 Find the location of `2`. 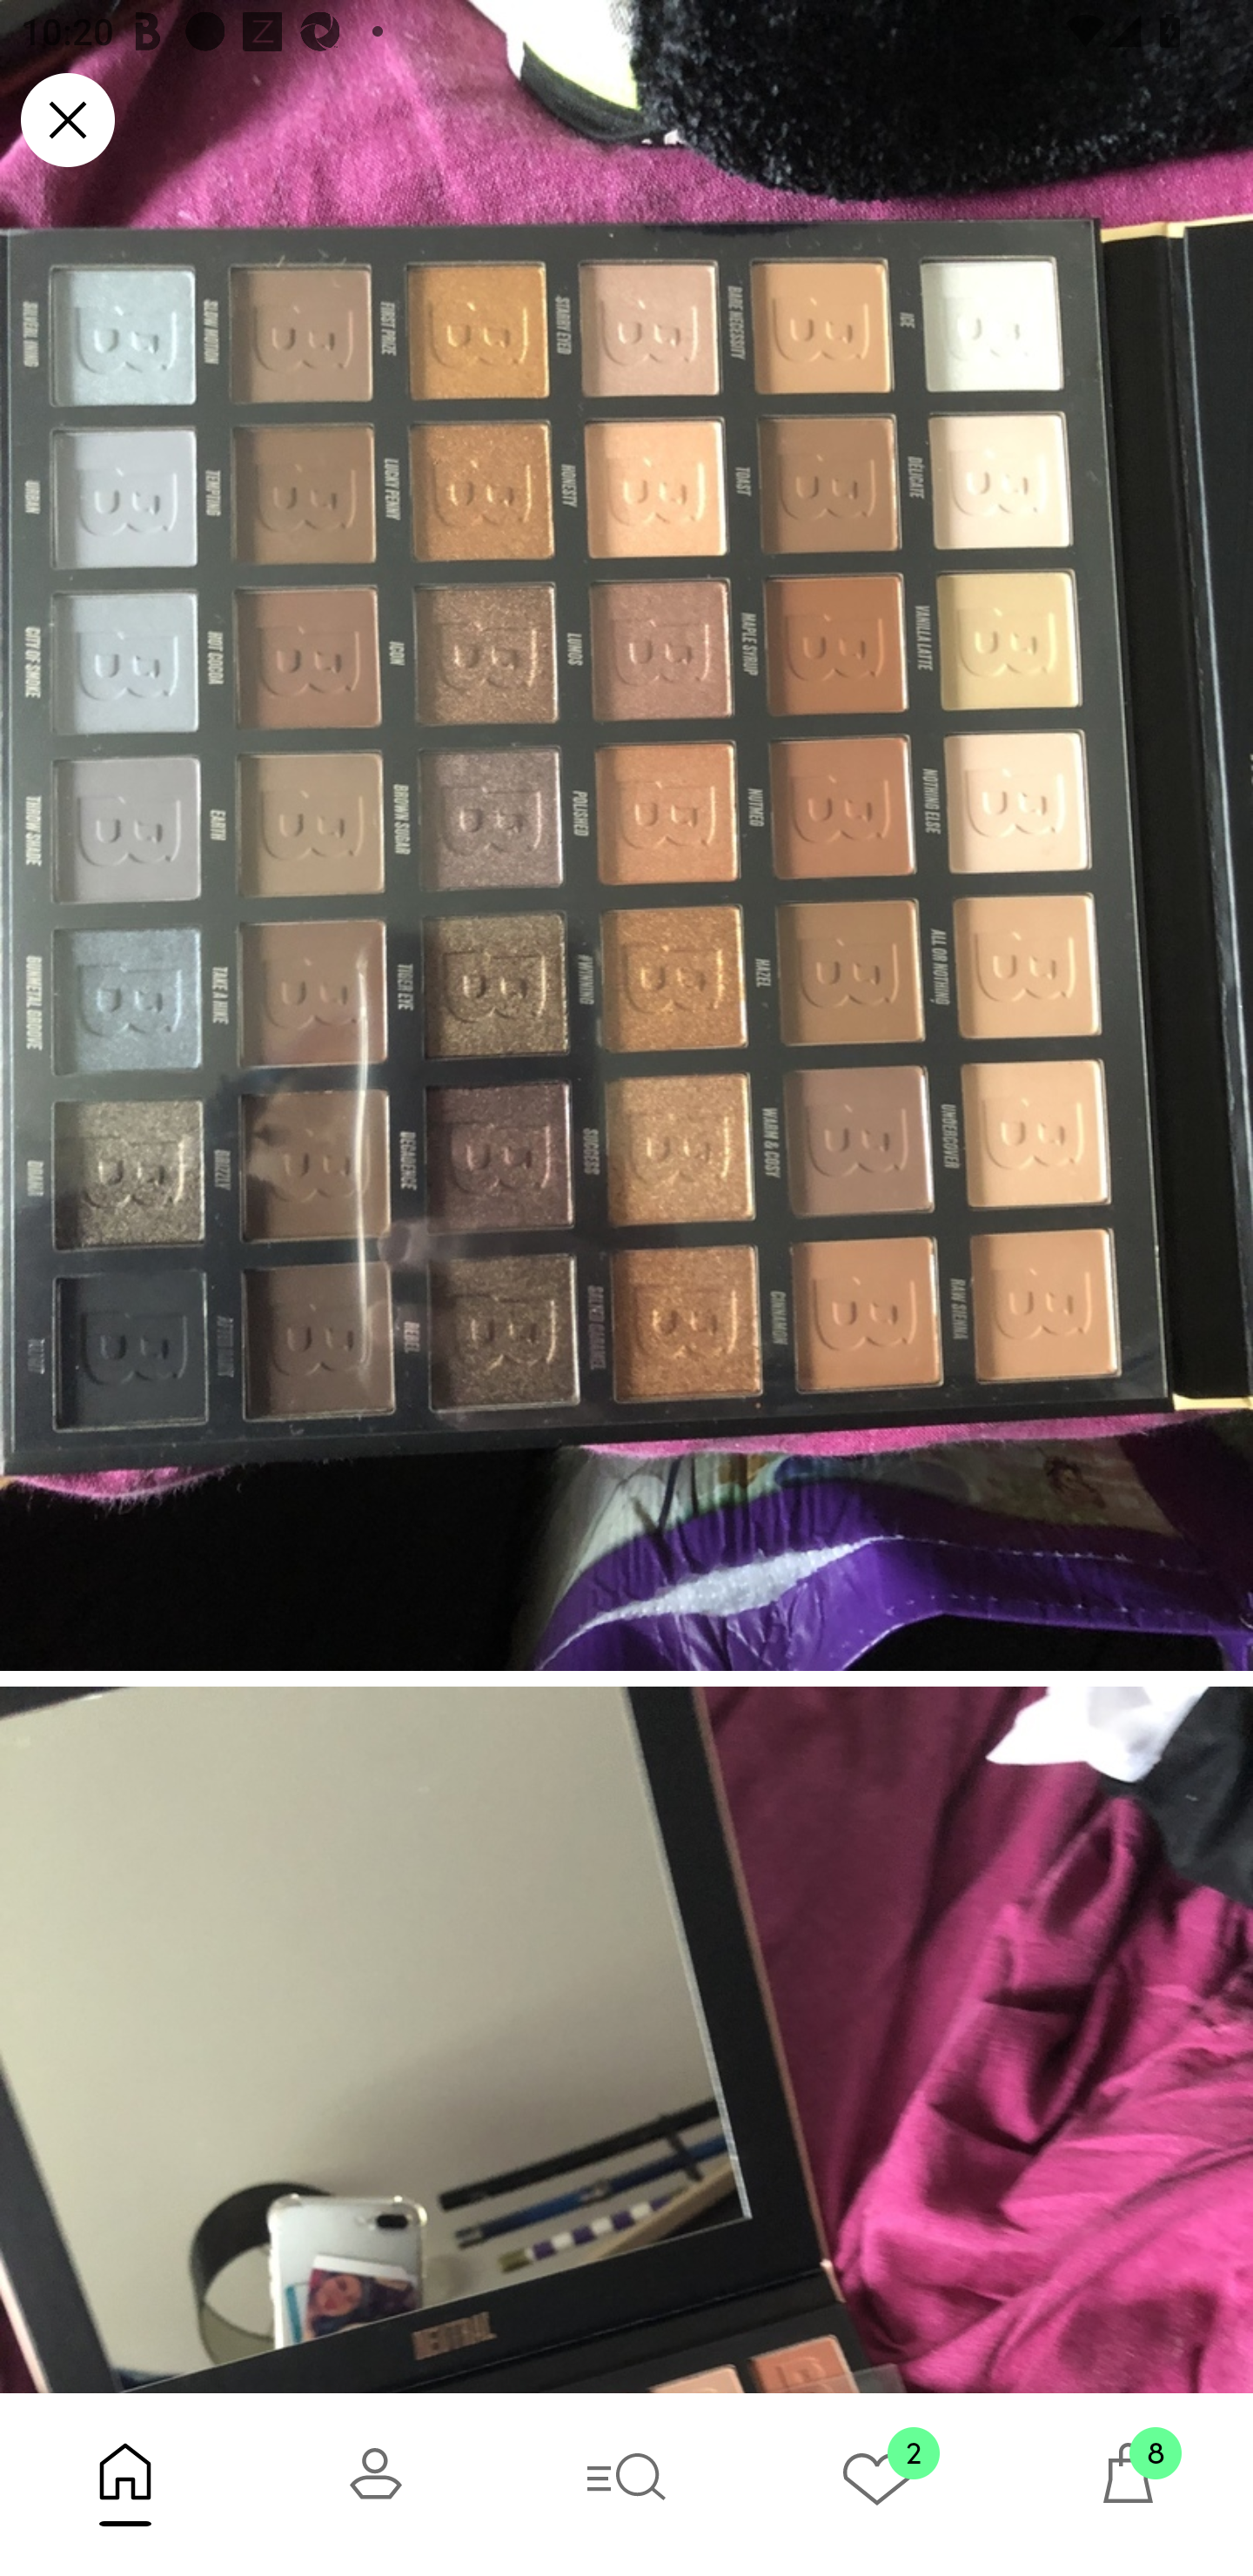

2 is located at coordinates (877, 2484).